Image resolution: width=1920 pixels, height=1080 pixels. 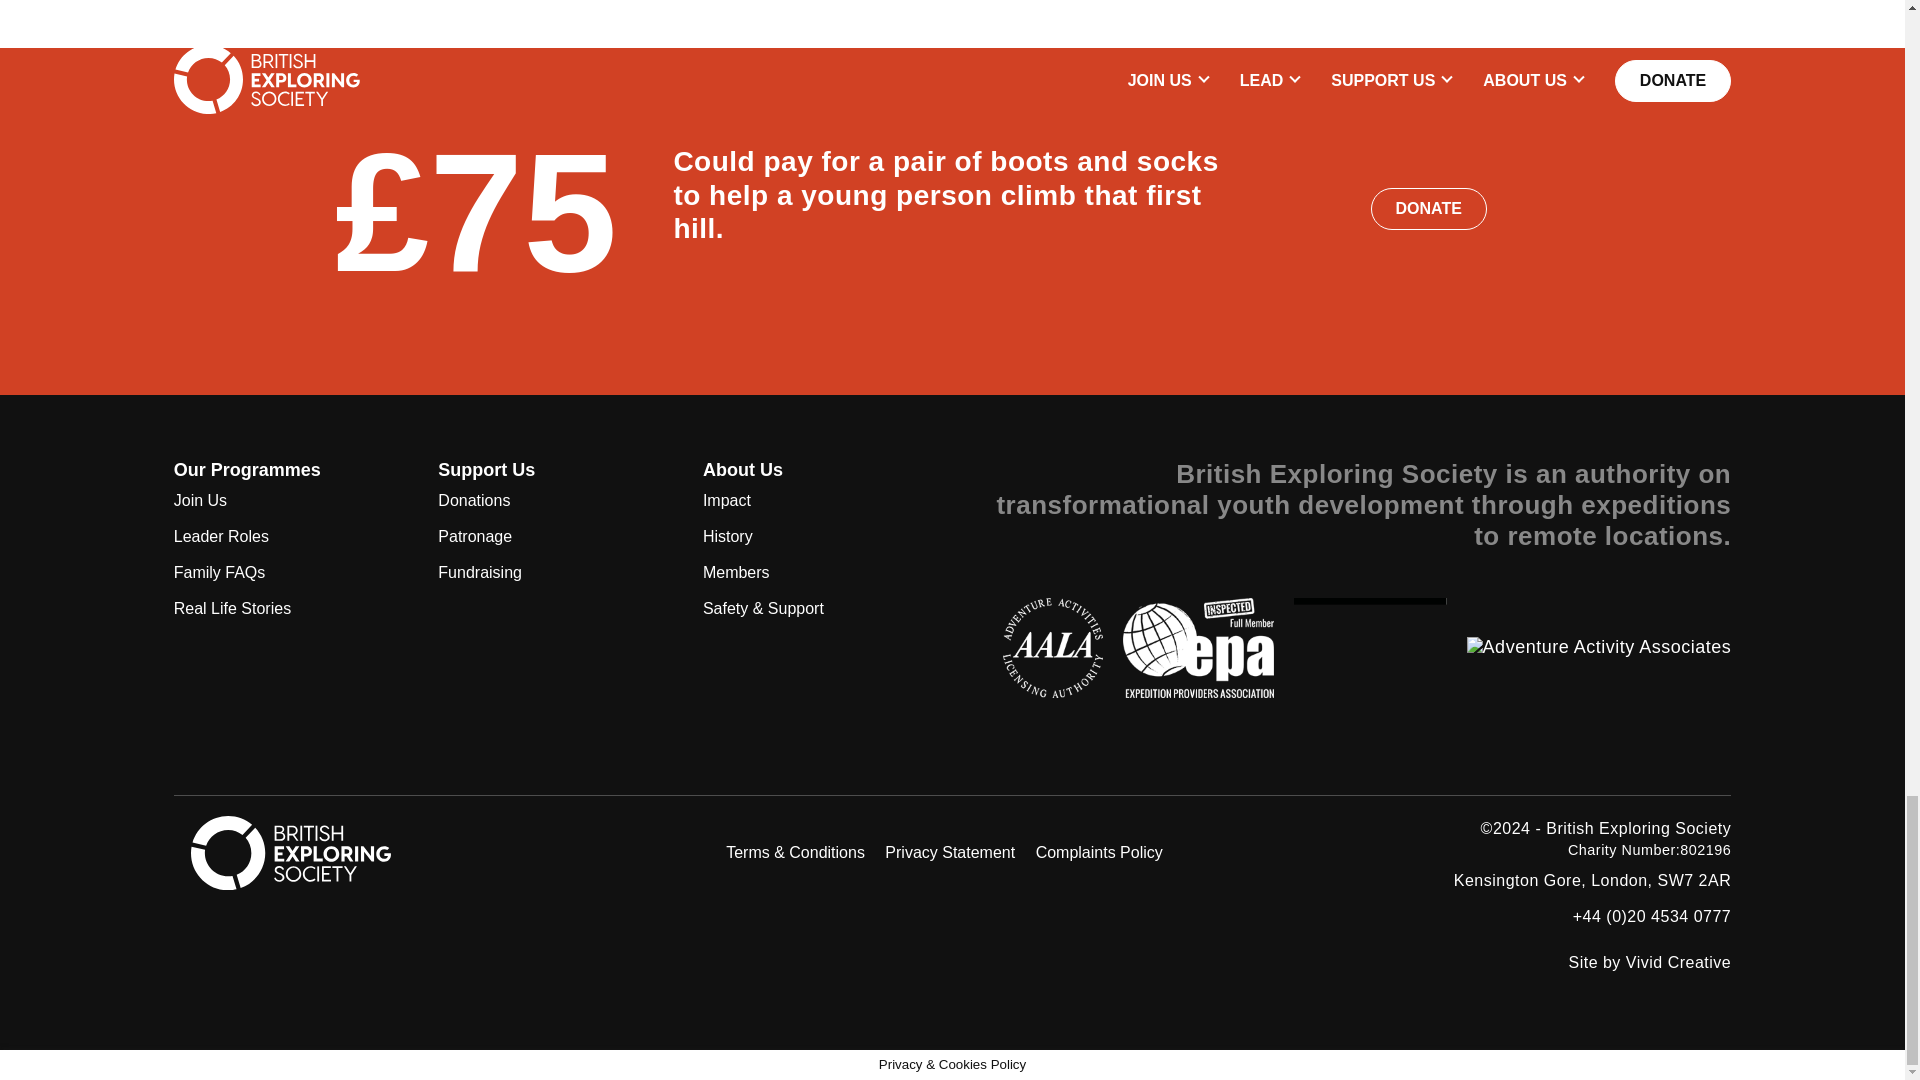 What do you see at coordinates (1428, 208) in the screenshot?
I see `DONATE` at bounding box center [1428, 208].